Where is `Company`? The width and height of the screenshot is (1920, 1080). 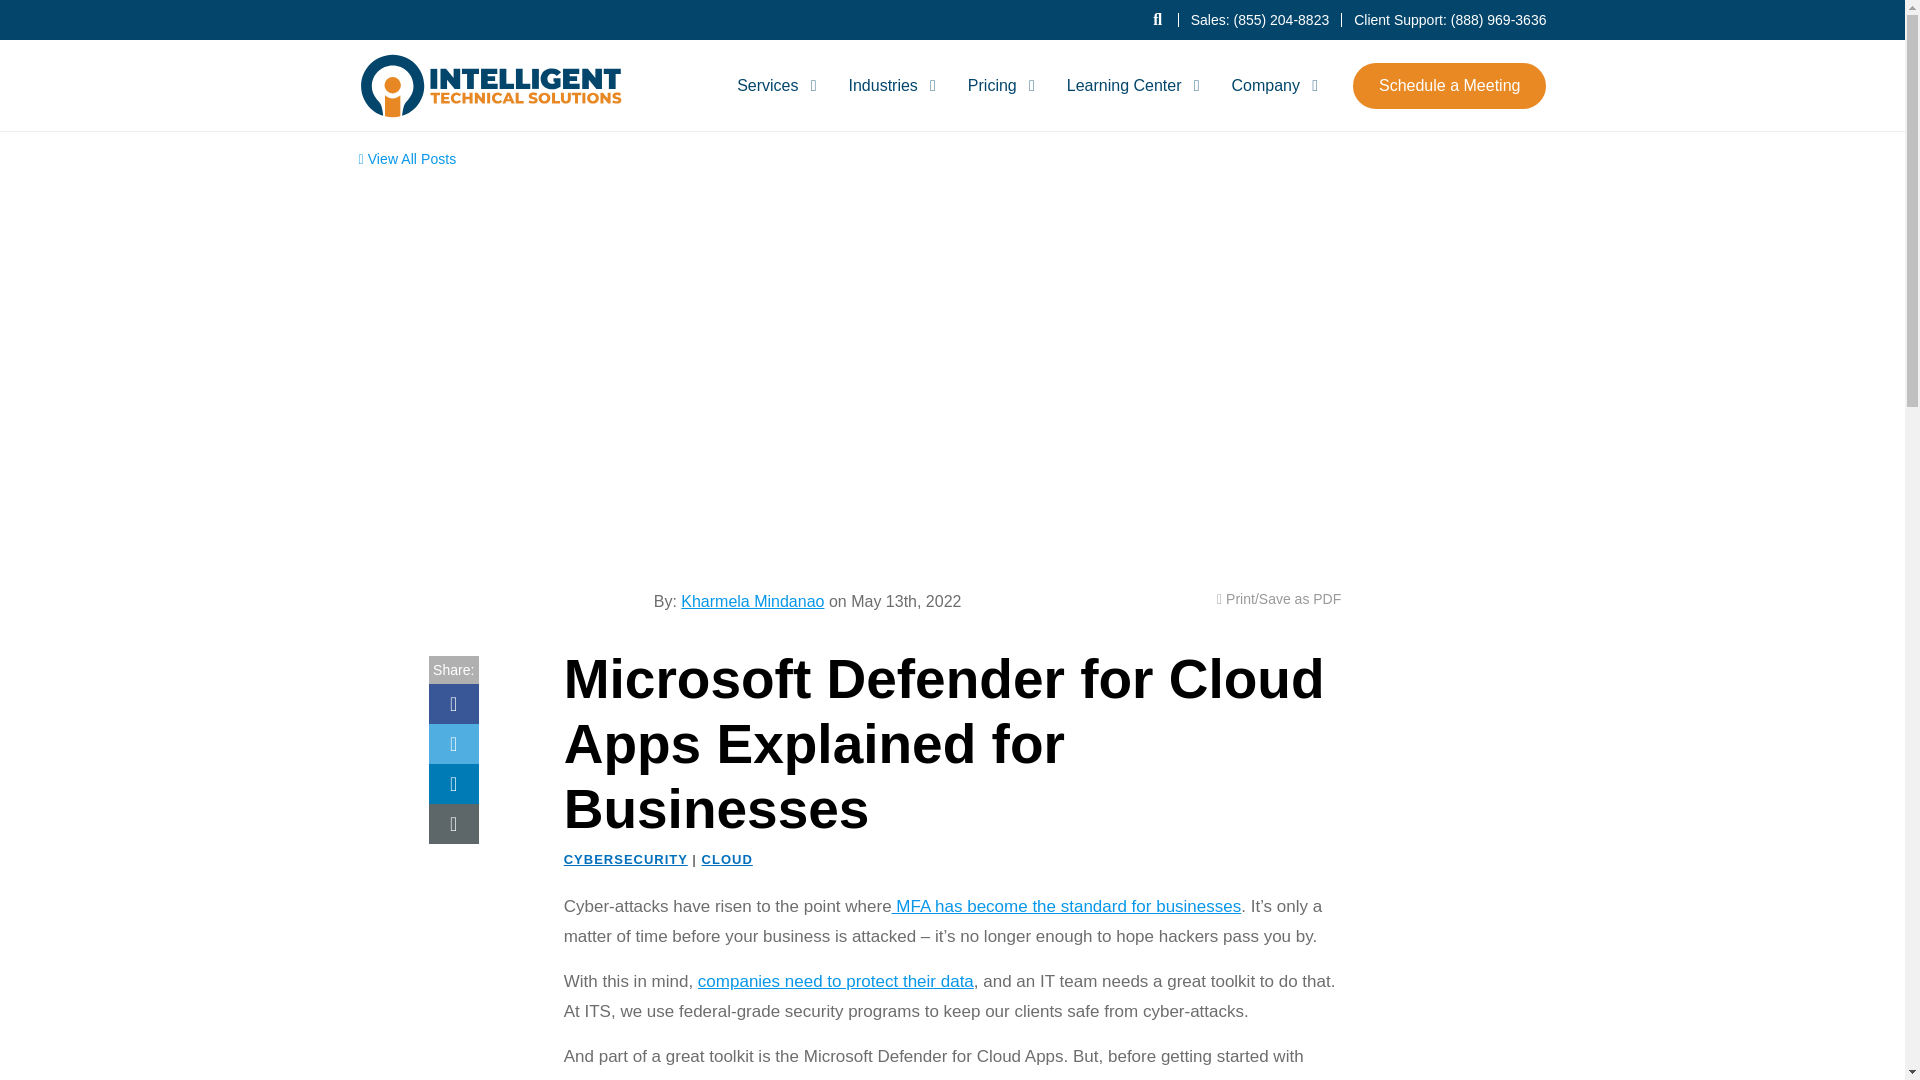
Company is located at coordinates (1270, 84).